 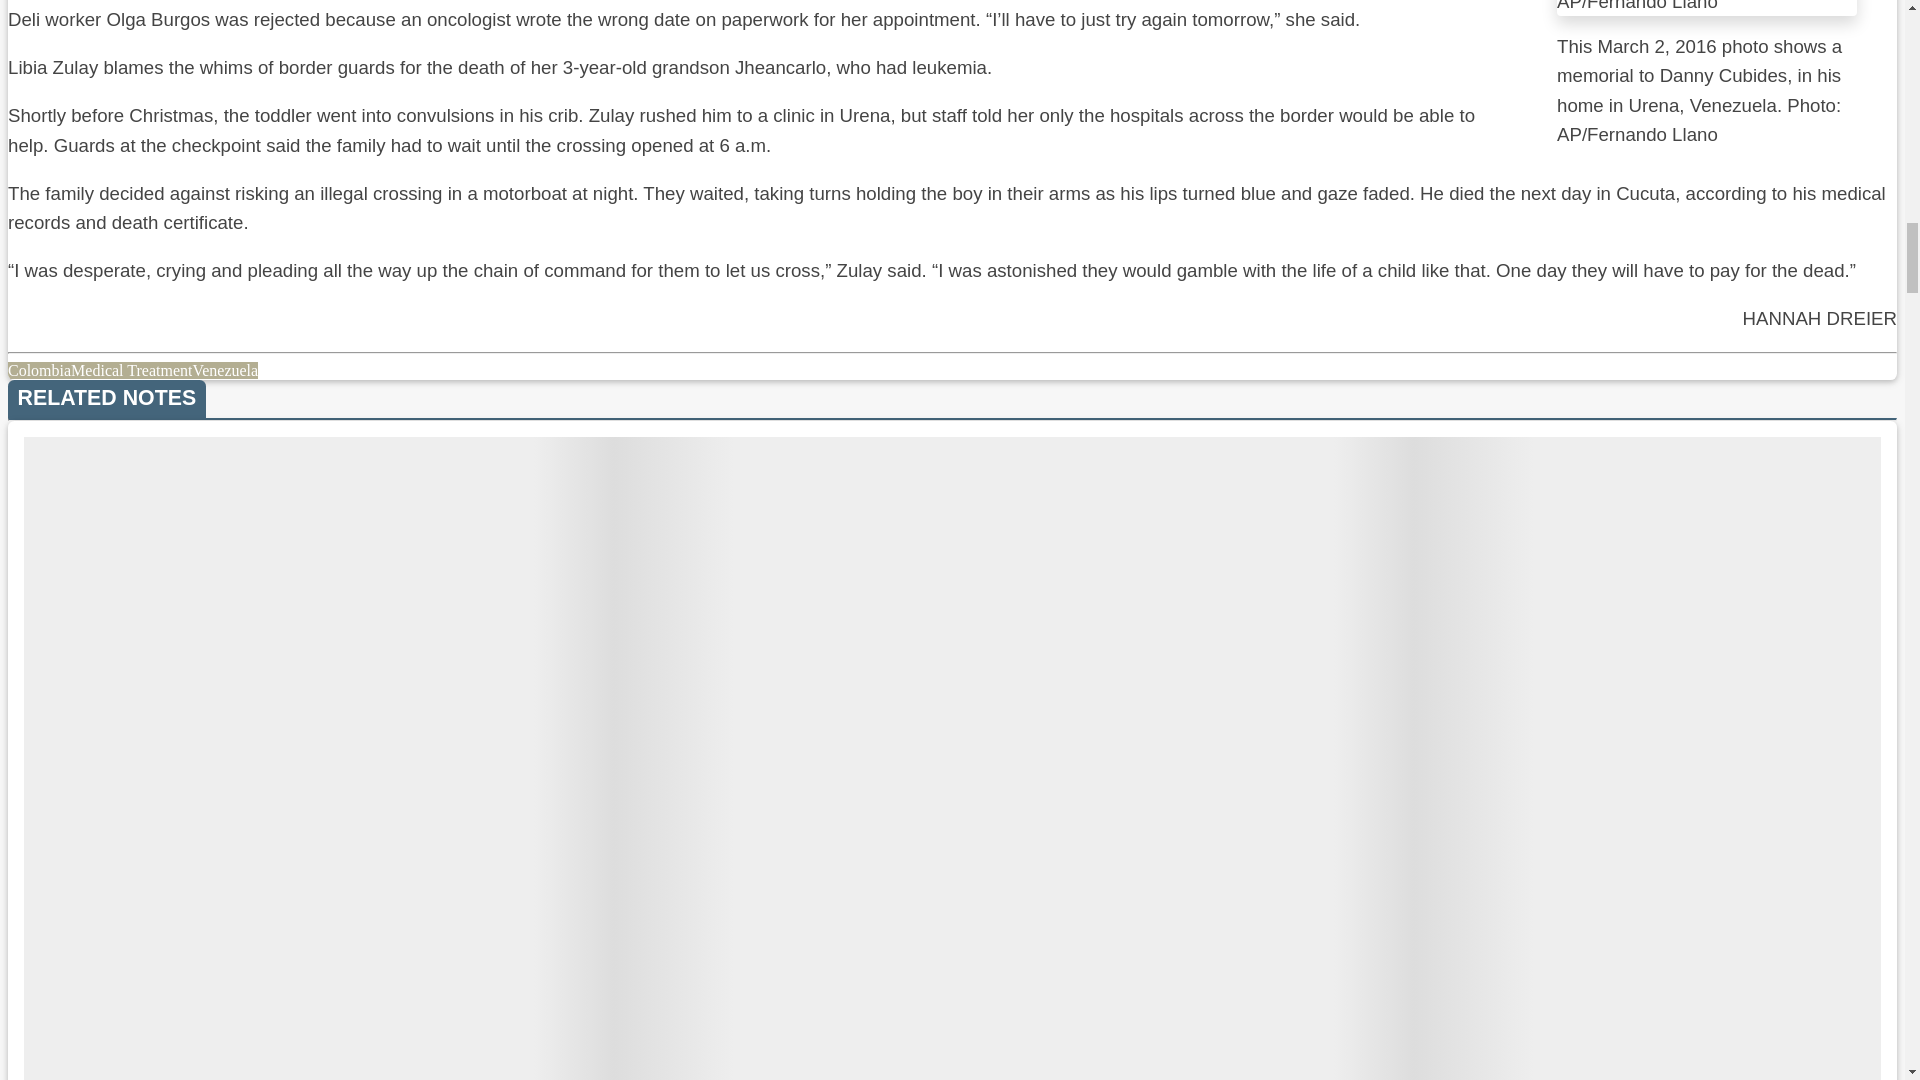 What do you see at coordinates (132, 370) in the screenshot?
I see `Medical Treatment` at bounding box center [132, 370].